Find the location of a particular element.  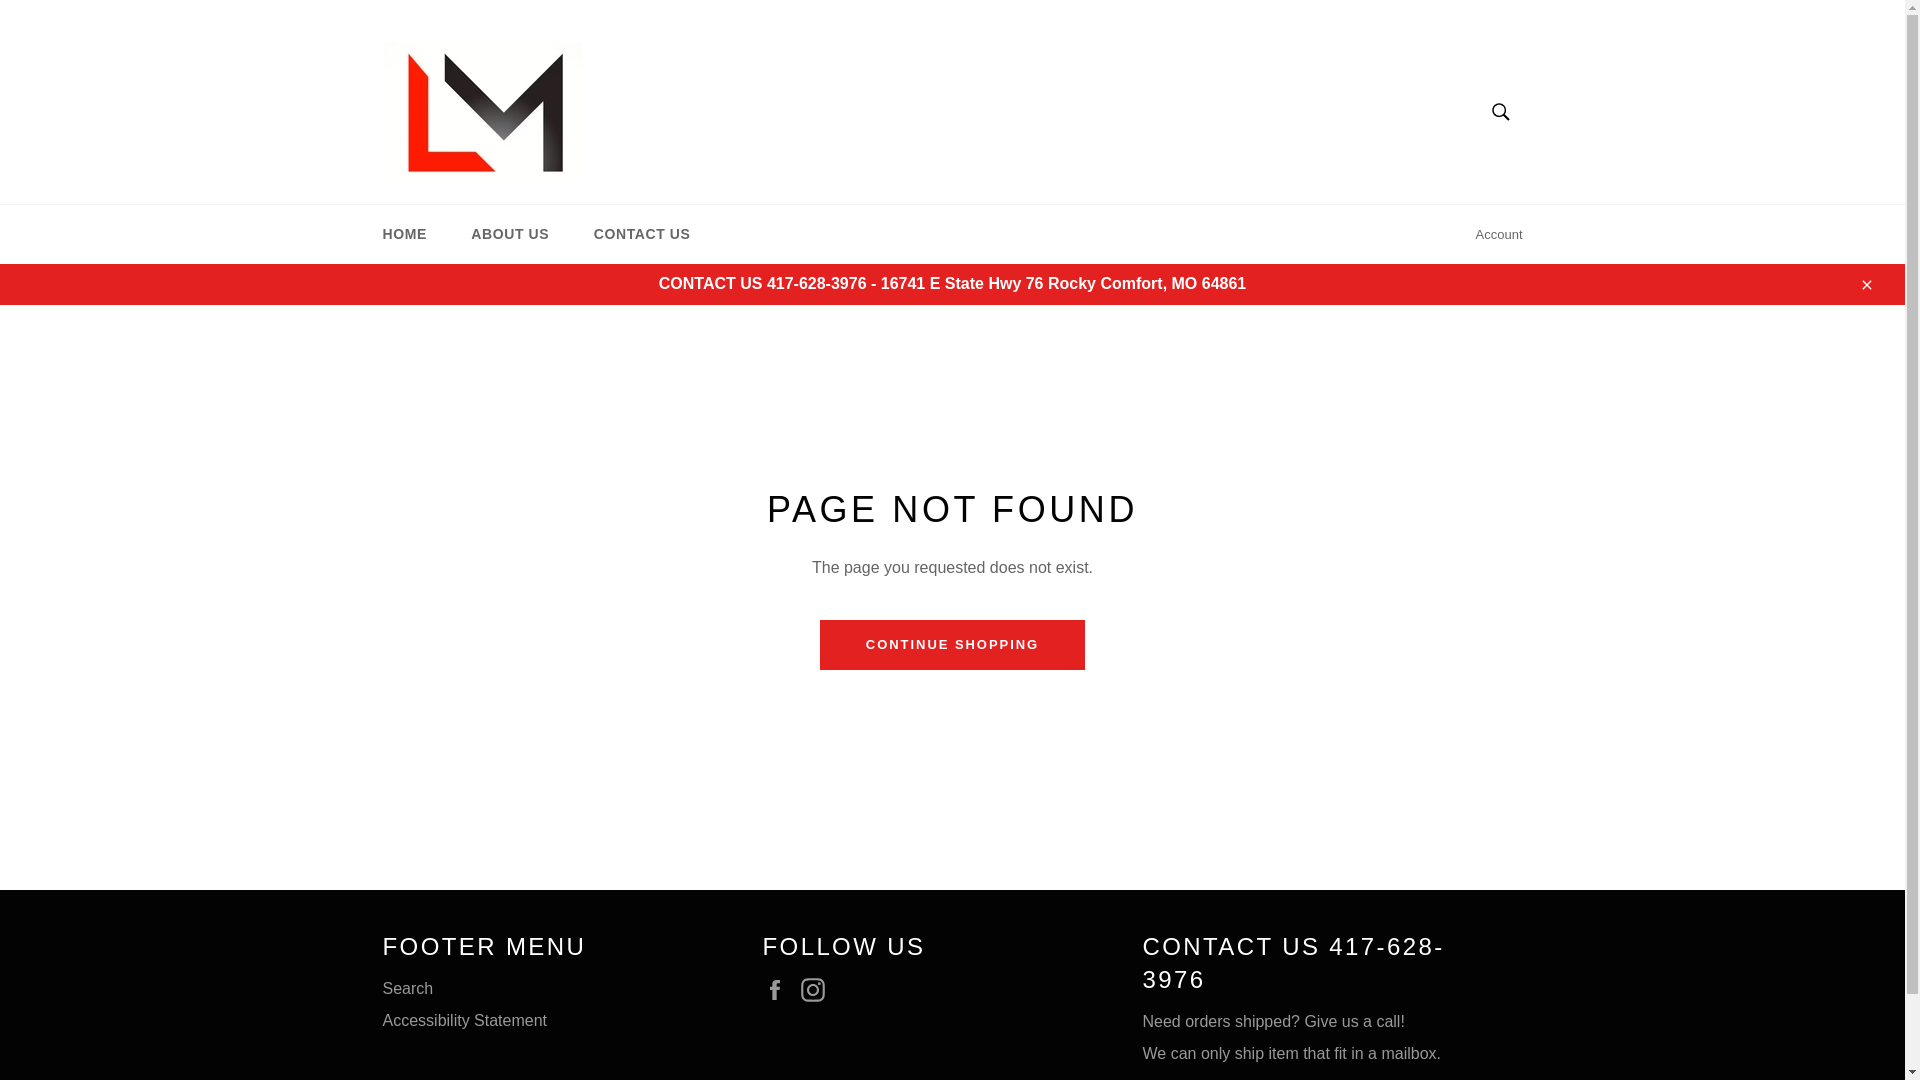

Instagram is located at coordinates (818, 990).